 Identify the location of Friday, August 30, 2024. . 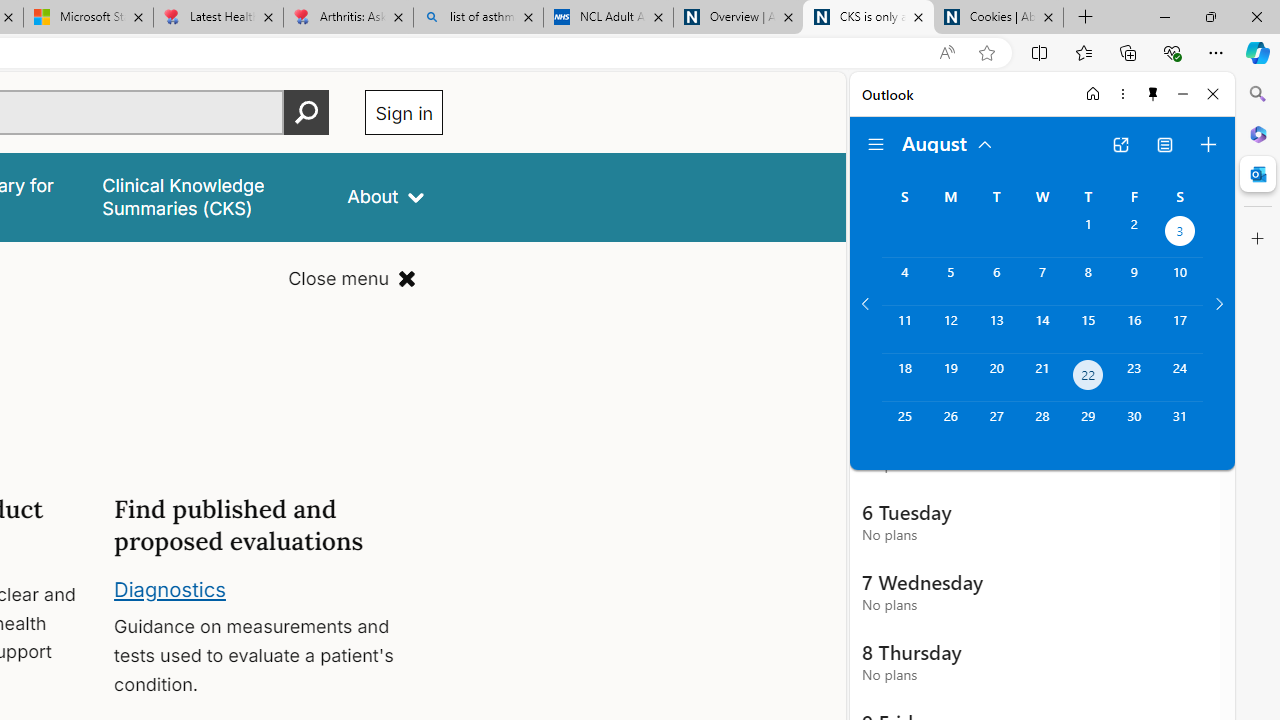
(1134, 426).